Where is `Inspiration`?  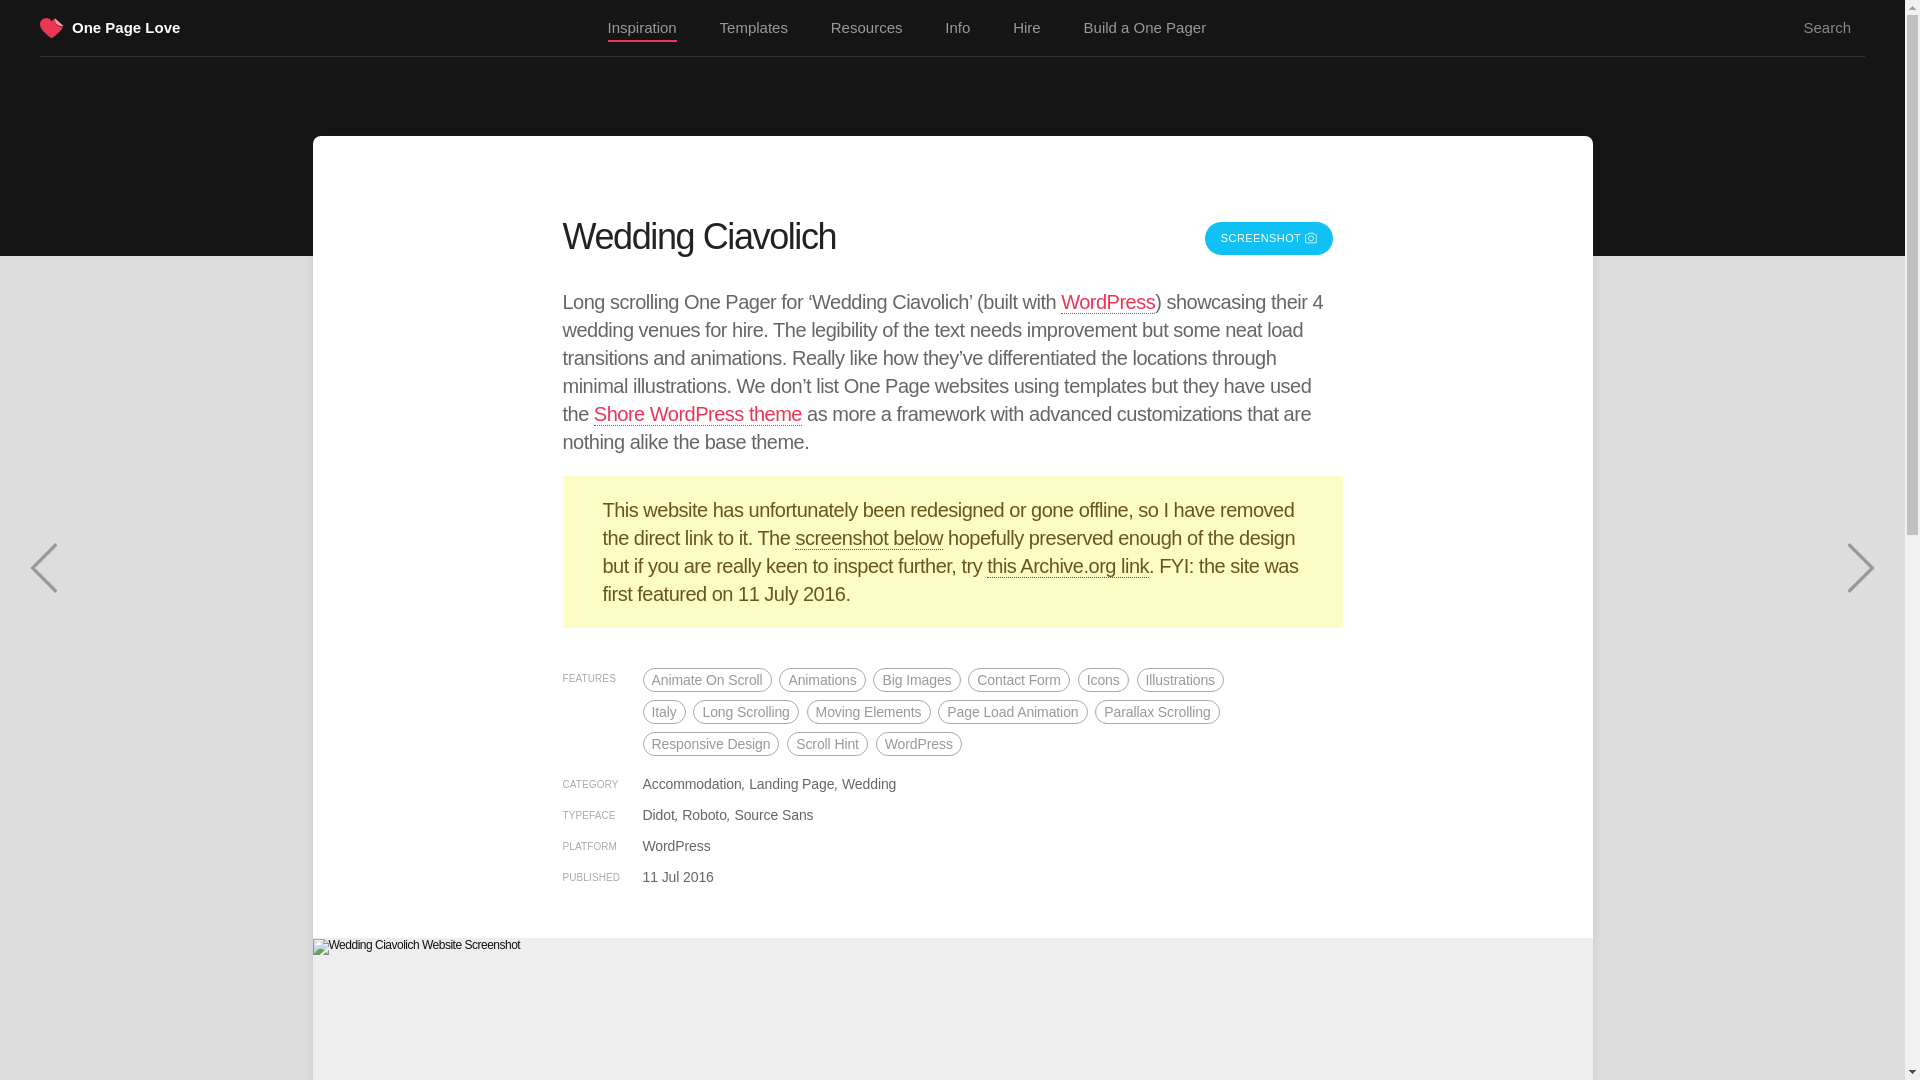
Inspiration is located at coordinates (642, 29).